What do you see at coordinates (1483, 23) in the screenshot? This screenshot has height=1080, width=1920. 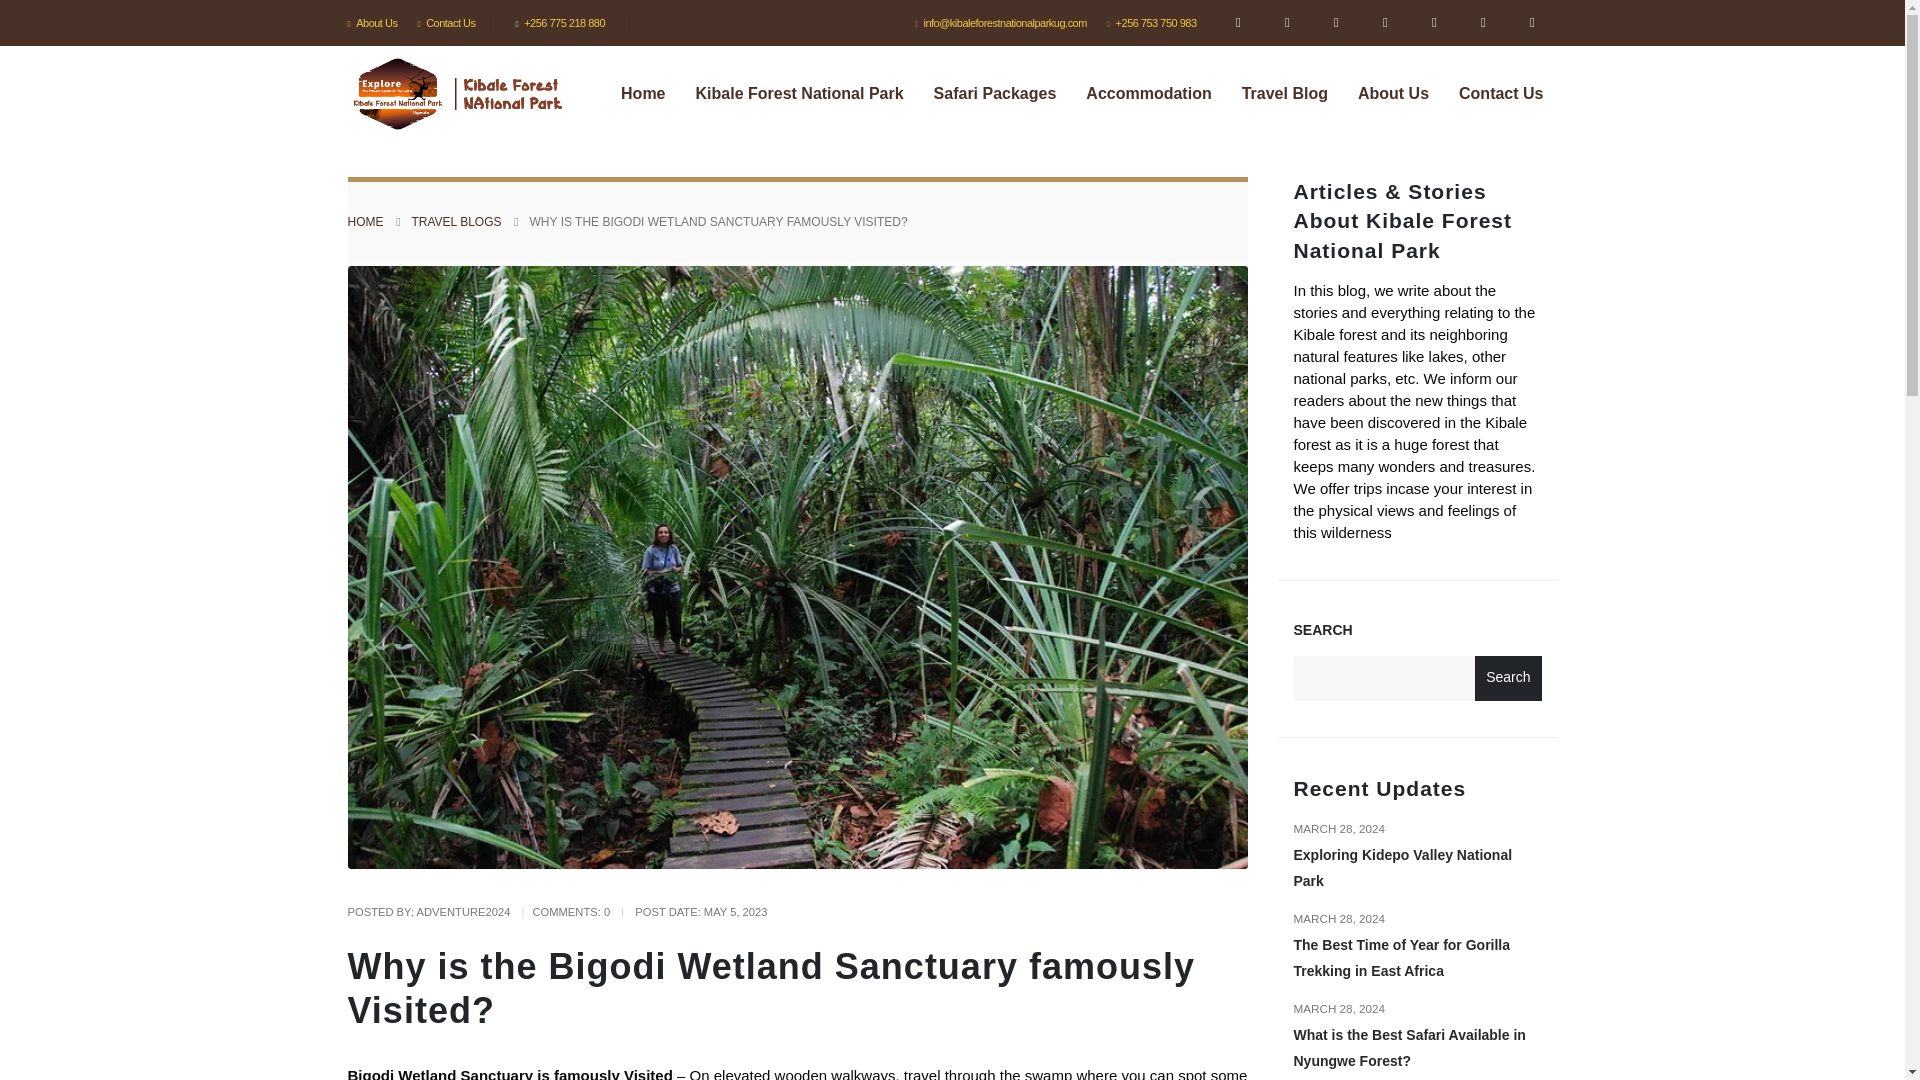 I see `Tumblr` at bounding box center [1483, 23].